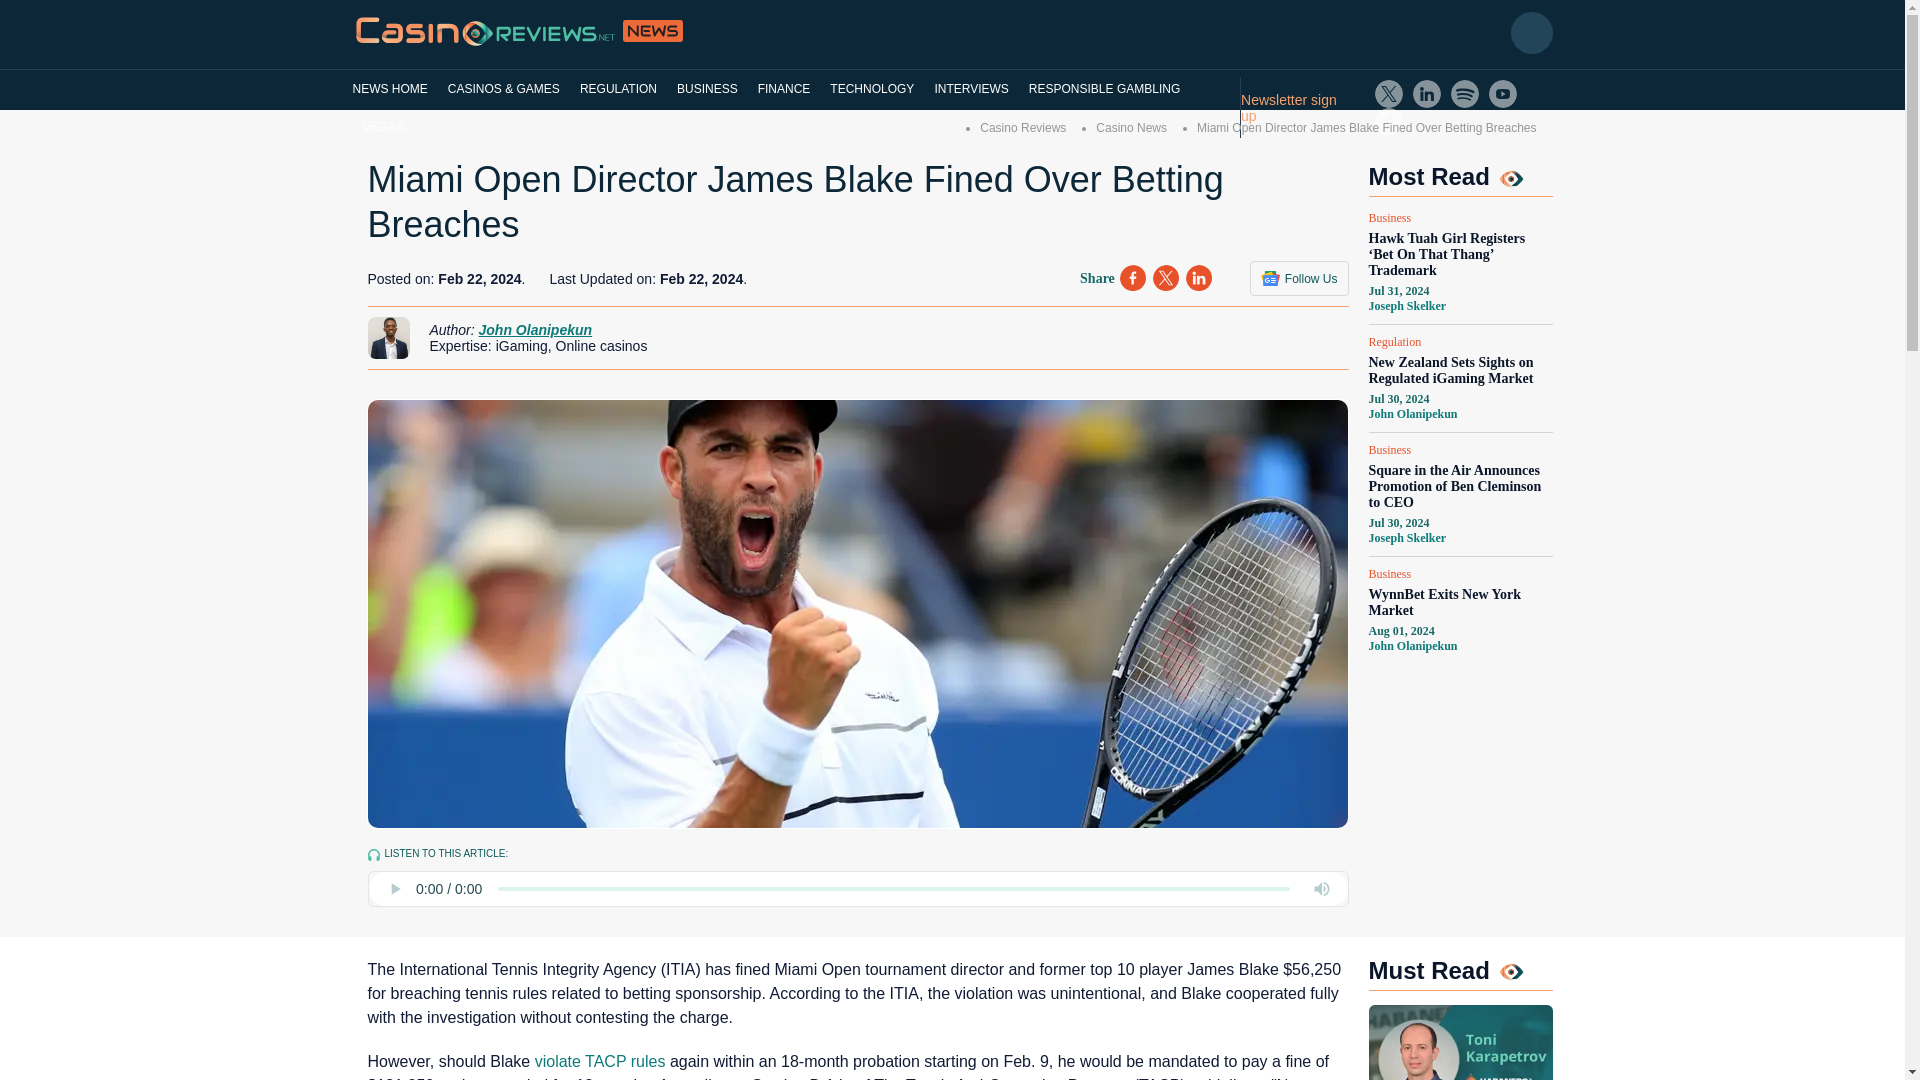 The height and width of the screenshot is (1080, 1920). Describe the element at coordinates (1388, 94) in the screenshot. I see `X` at that location.